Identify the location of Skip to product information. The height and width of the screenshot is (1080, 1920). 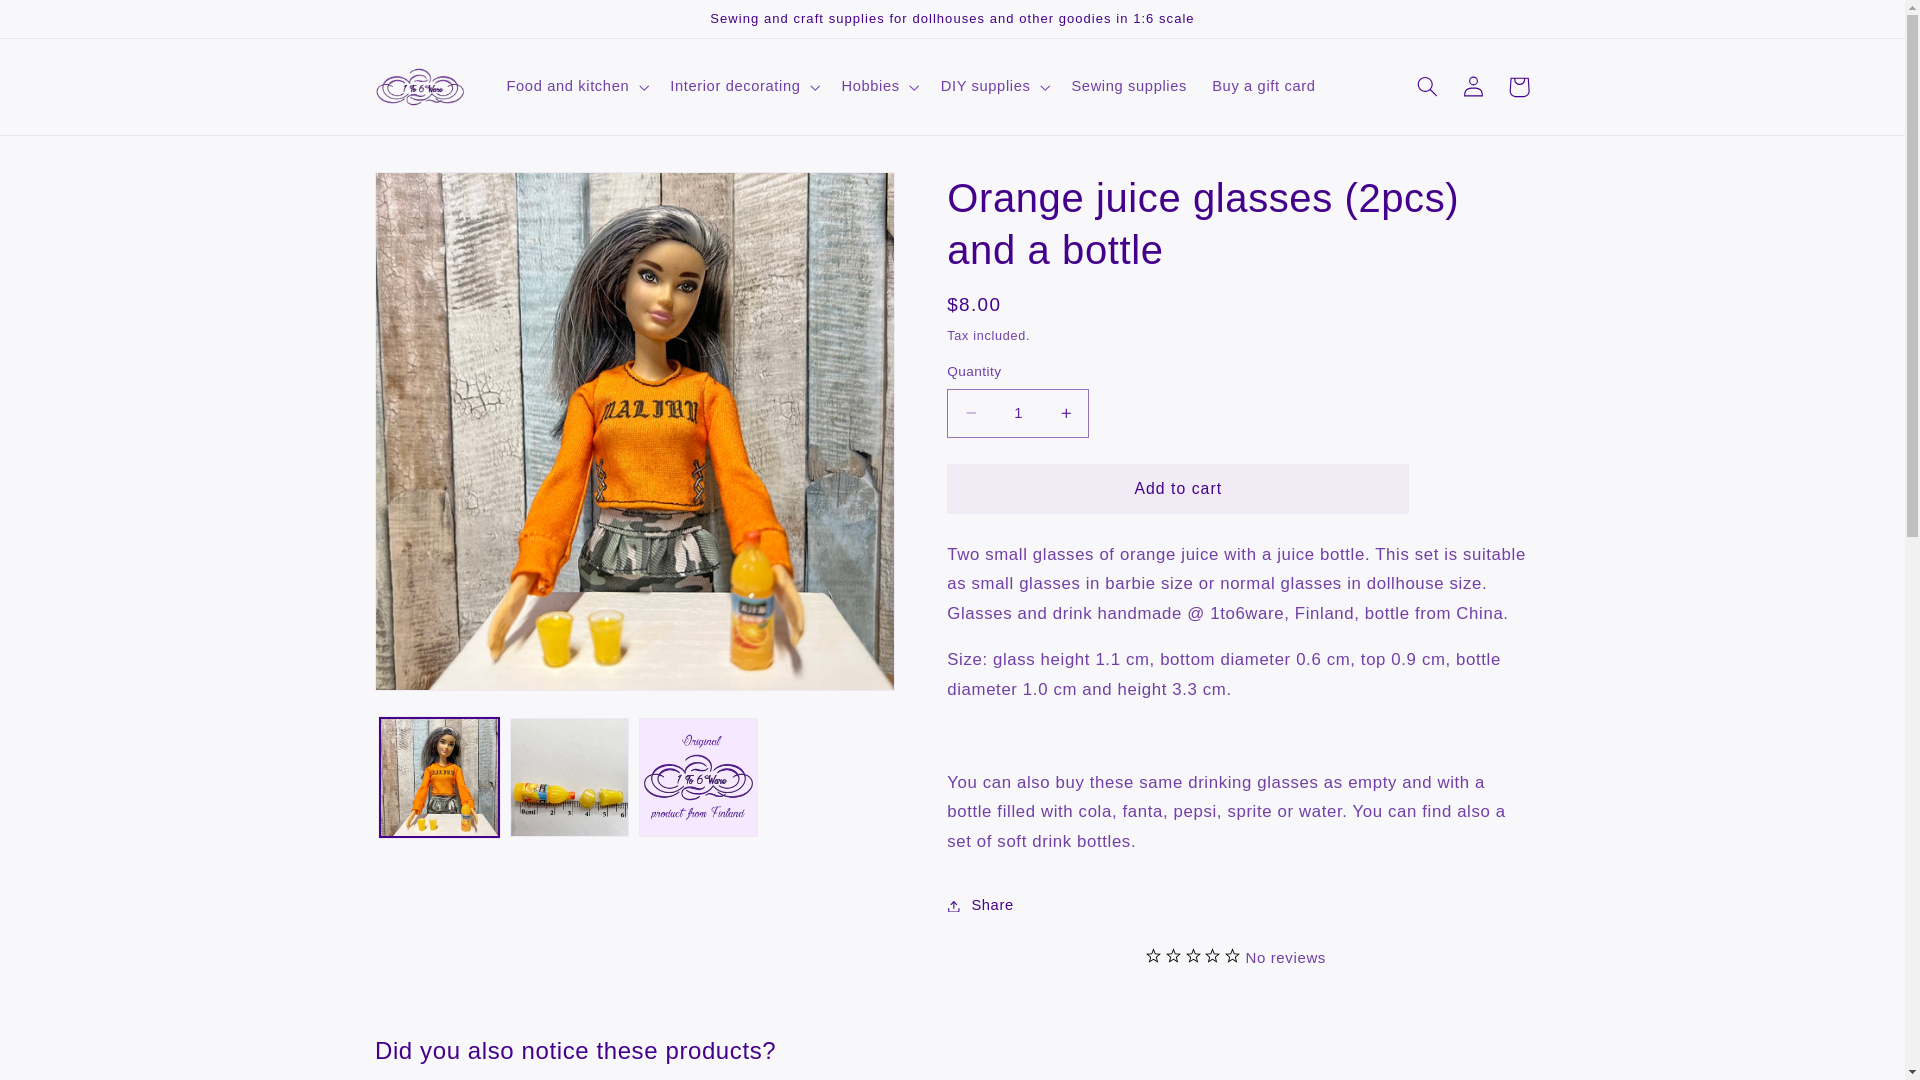
(438, 196).